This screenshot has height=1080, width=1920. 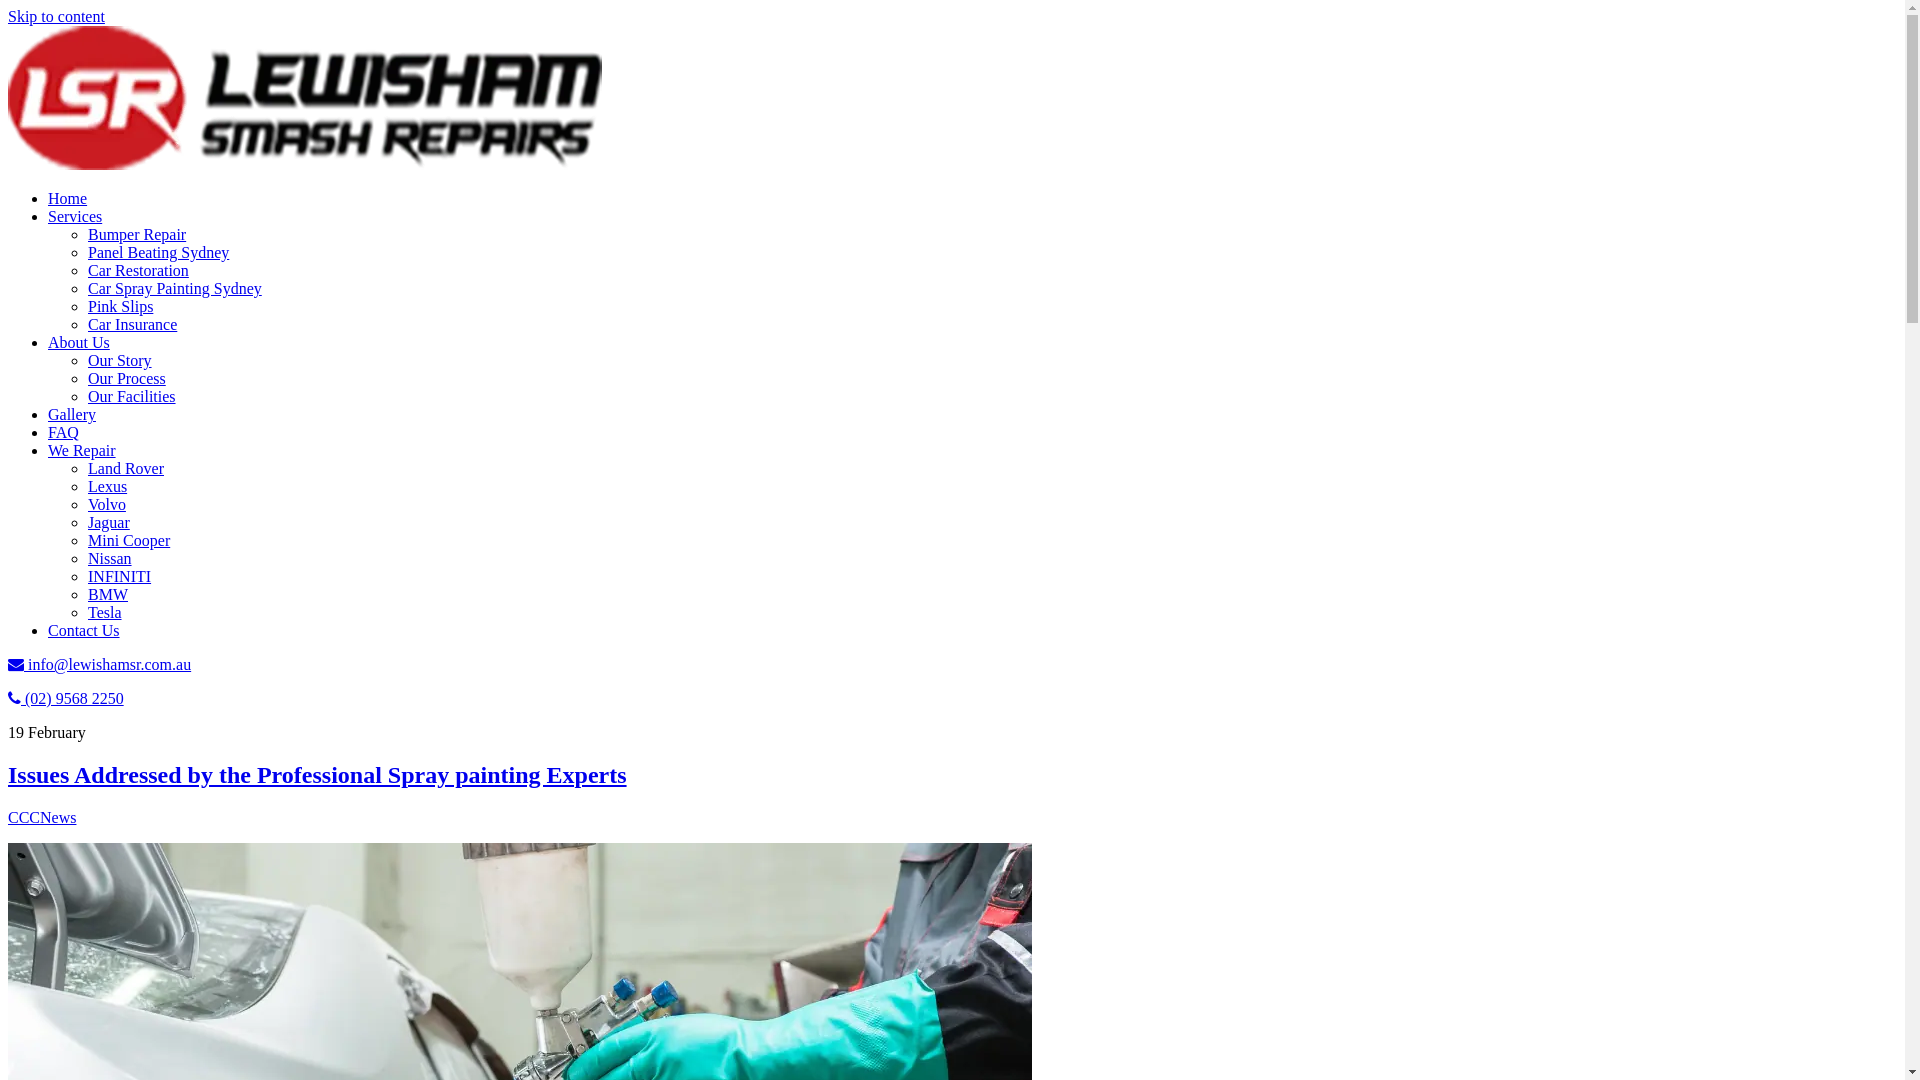 What do you see at coordinates (64, 432) in the screenshot?
I see `FAQ` at bounding box center [64, 432].